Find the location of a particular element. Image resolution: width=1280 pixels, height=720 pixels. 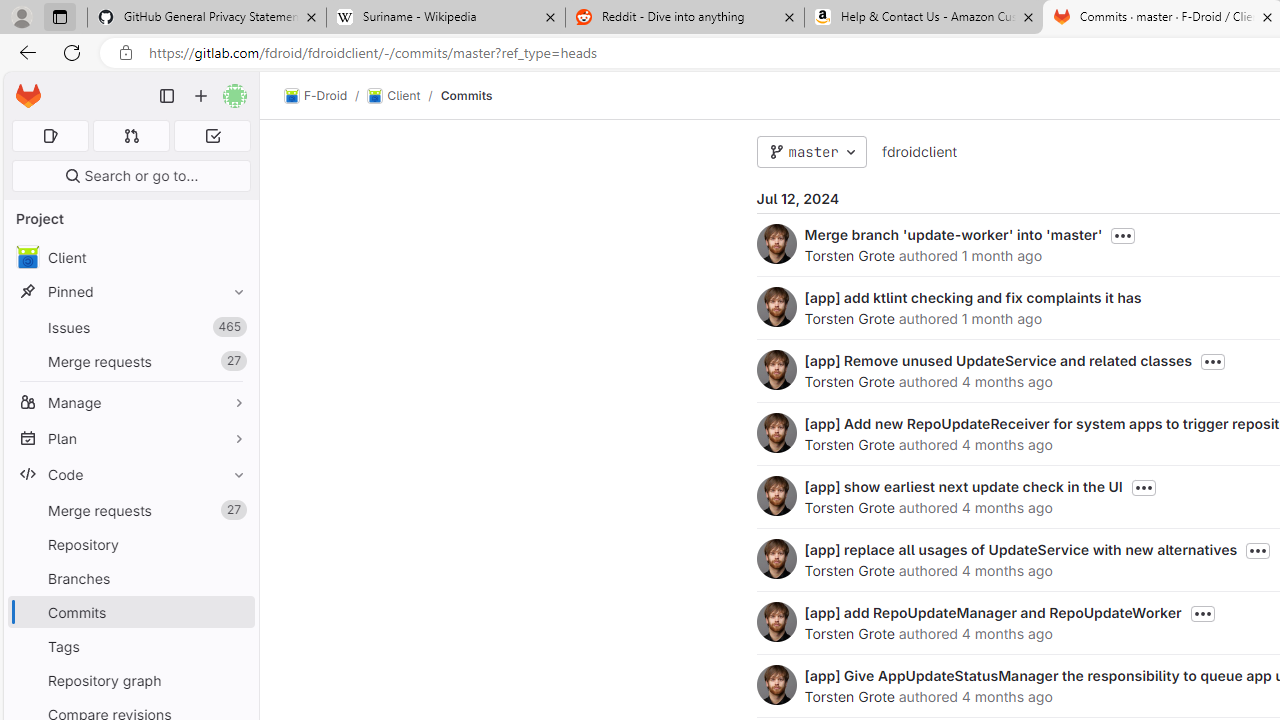

Pin Branches is located at coordinates (234, 578).